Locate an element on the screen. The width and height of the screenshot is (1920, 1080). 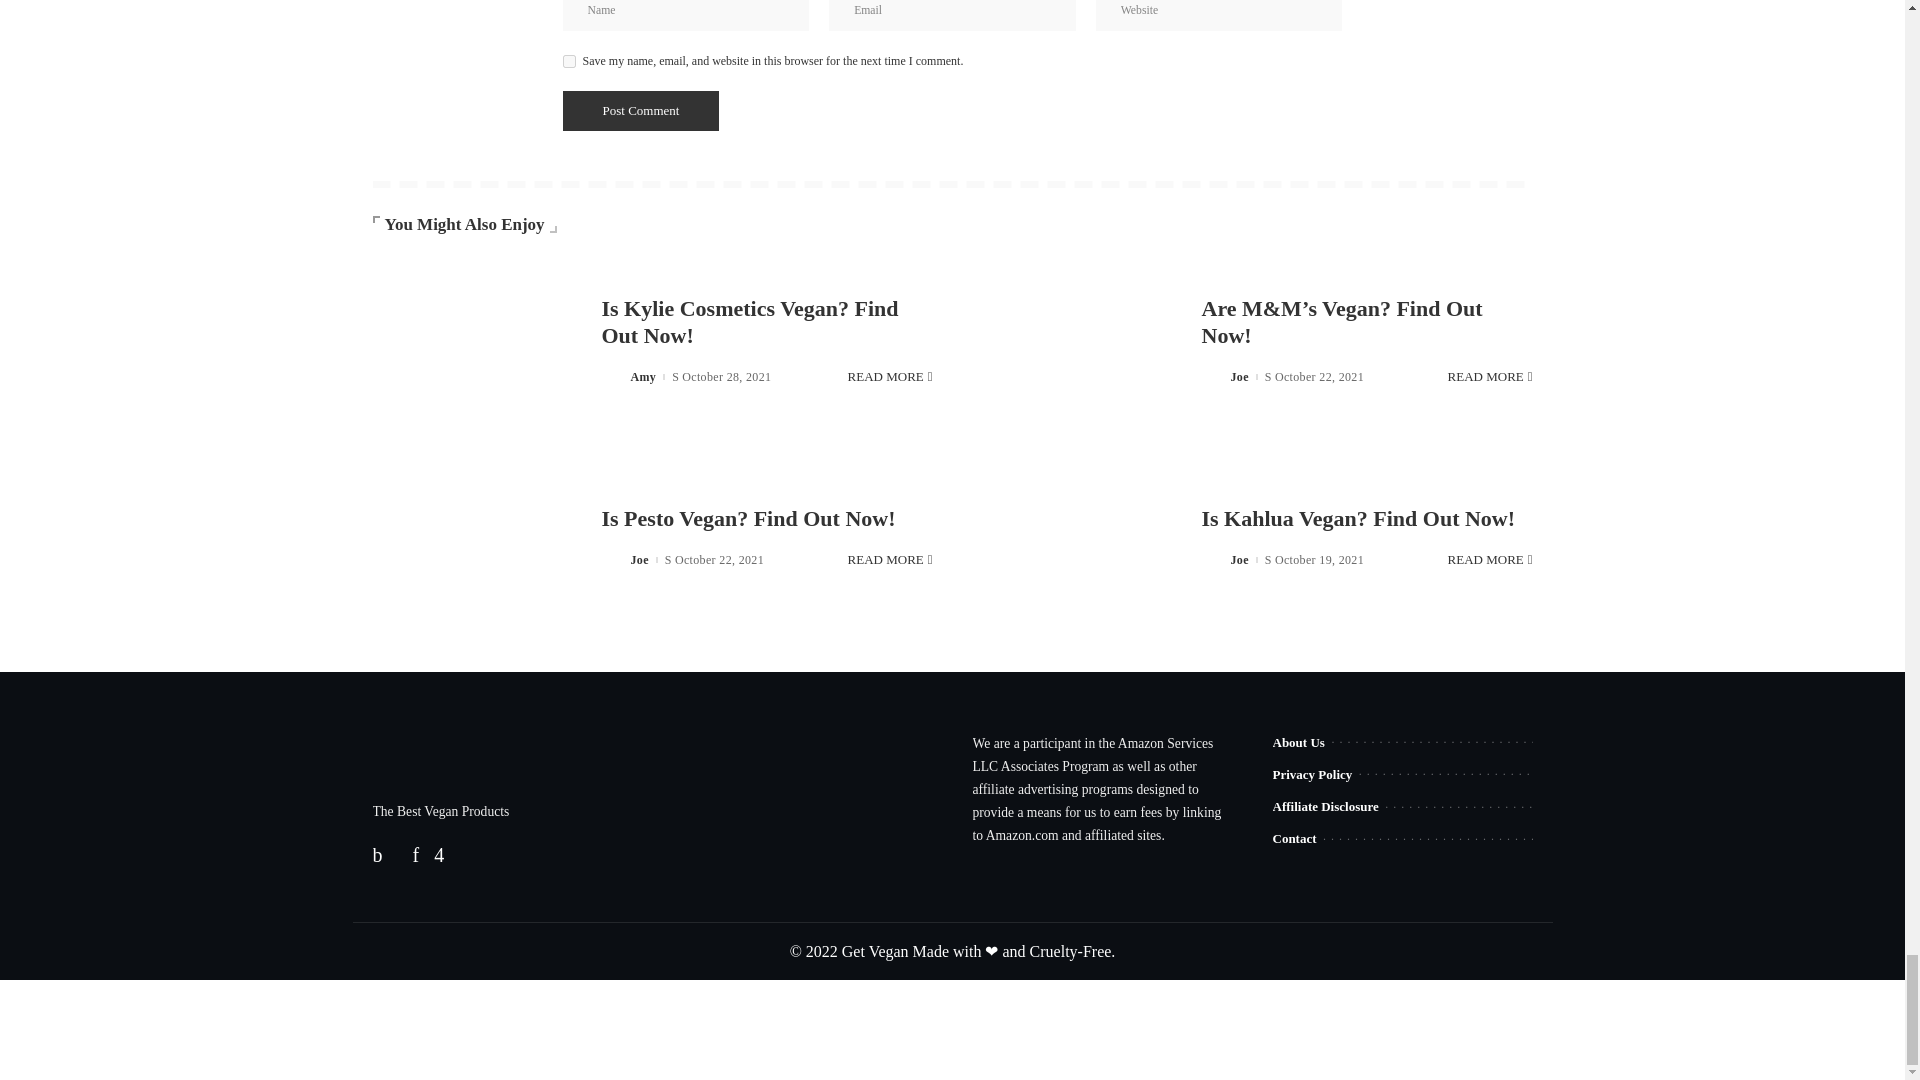
yes is located at coordinates (568, 62).